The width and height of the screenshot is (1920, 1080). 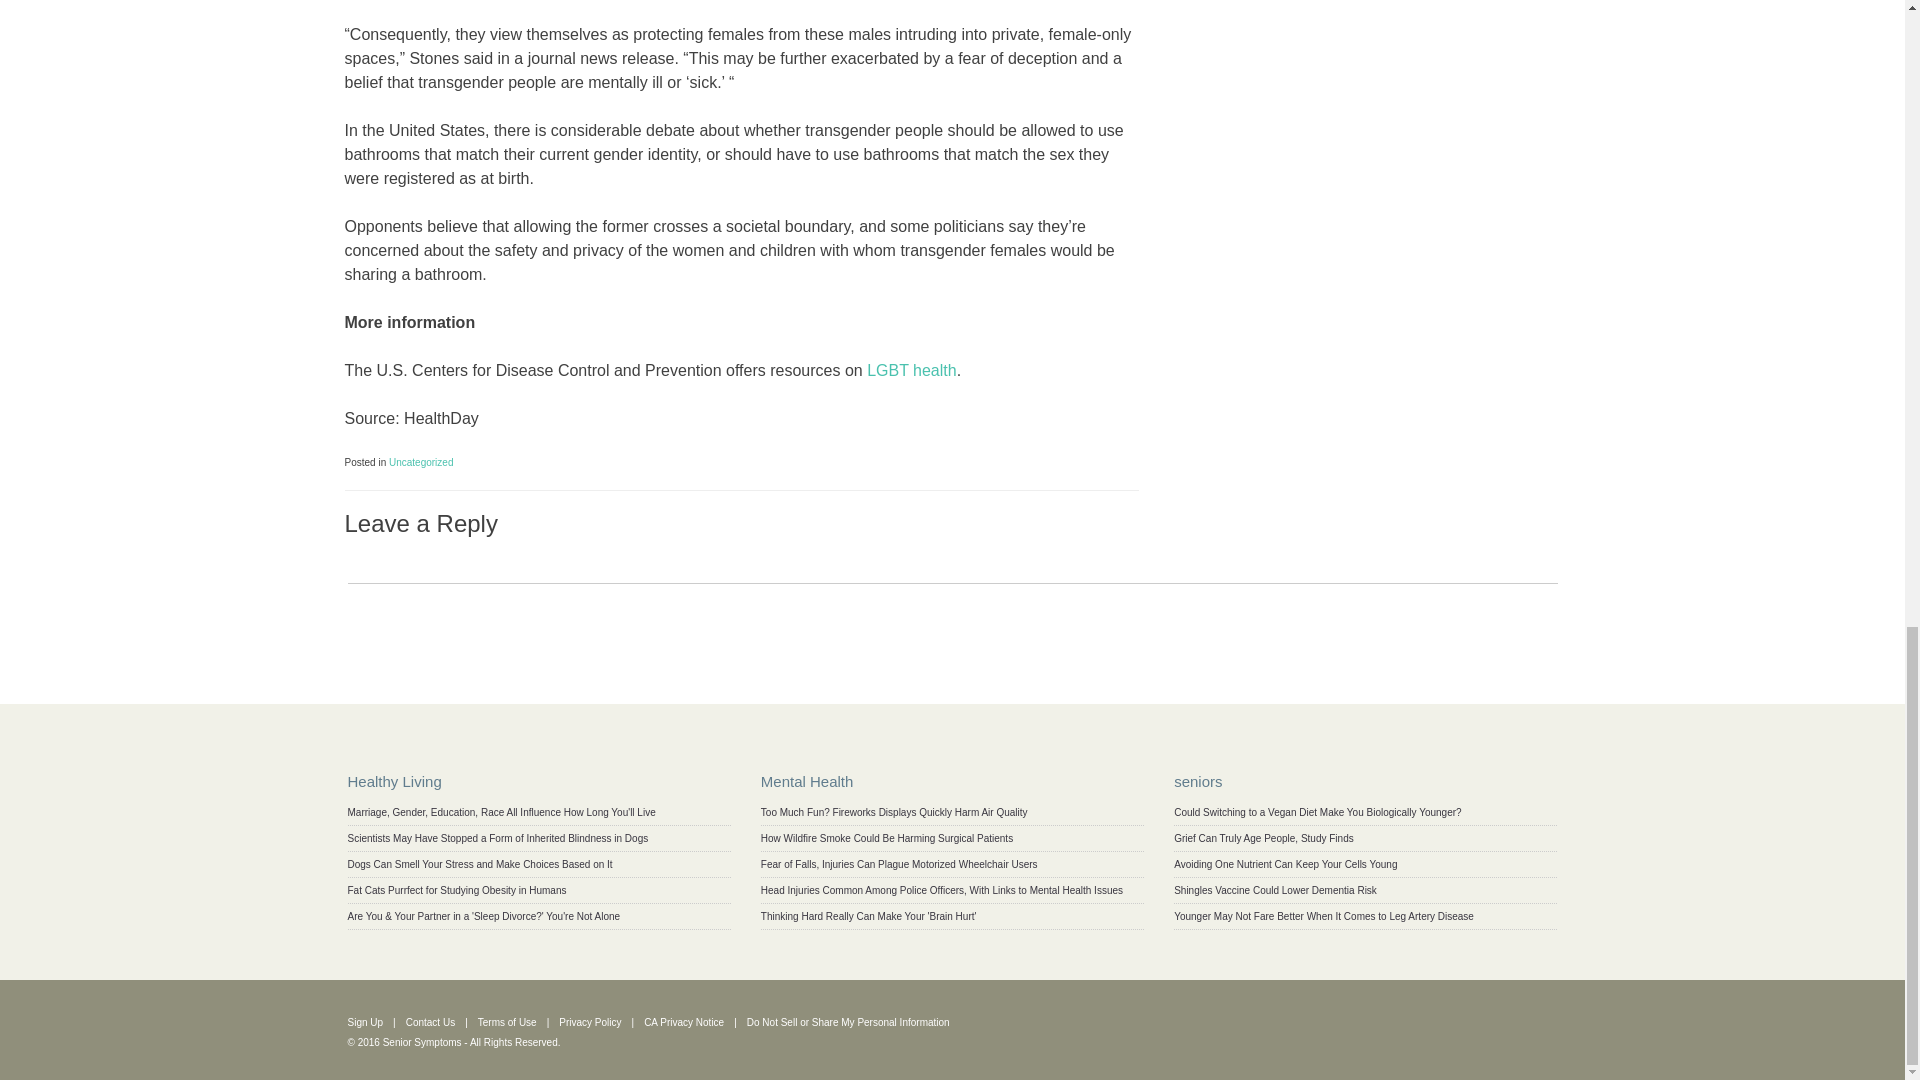 I want to click on Thinking Hard Really Can Make Your 'Brain Hurt', so click(x=868, y=916).